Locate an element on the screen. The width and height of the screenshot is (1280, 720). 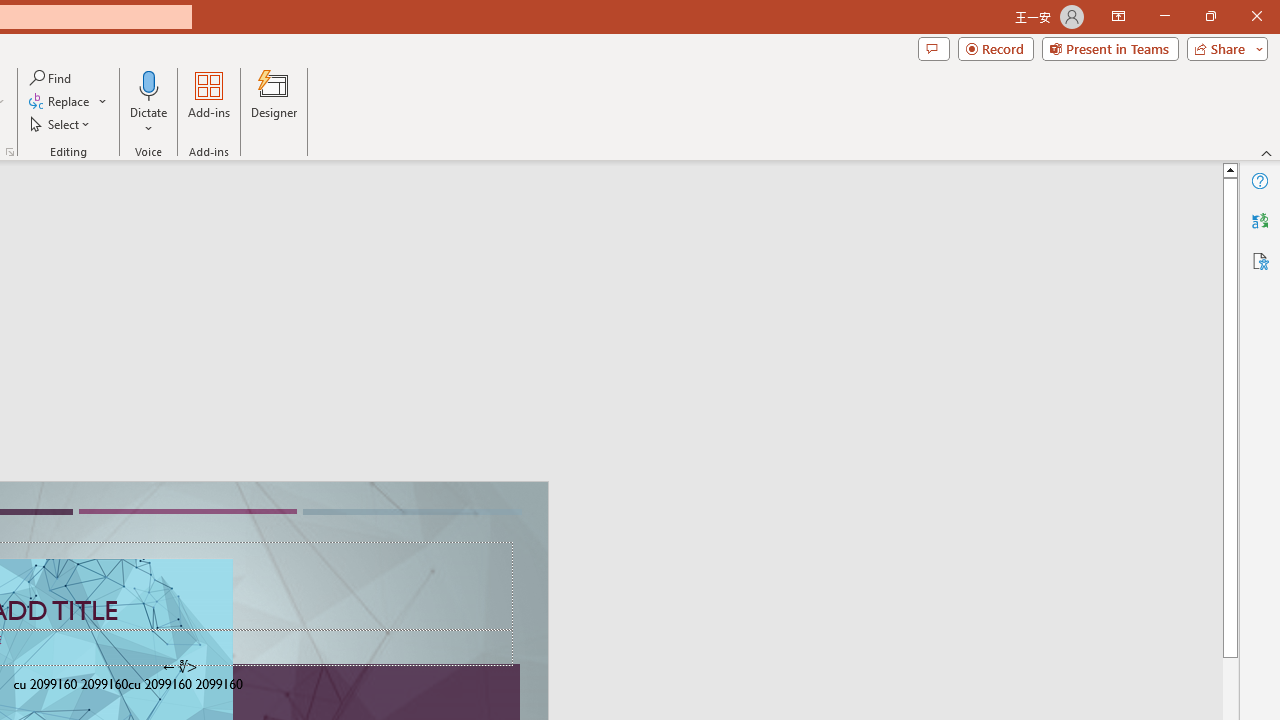
TextBox 7 is located at coordinates (179, 667).